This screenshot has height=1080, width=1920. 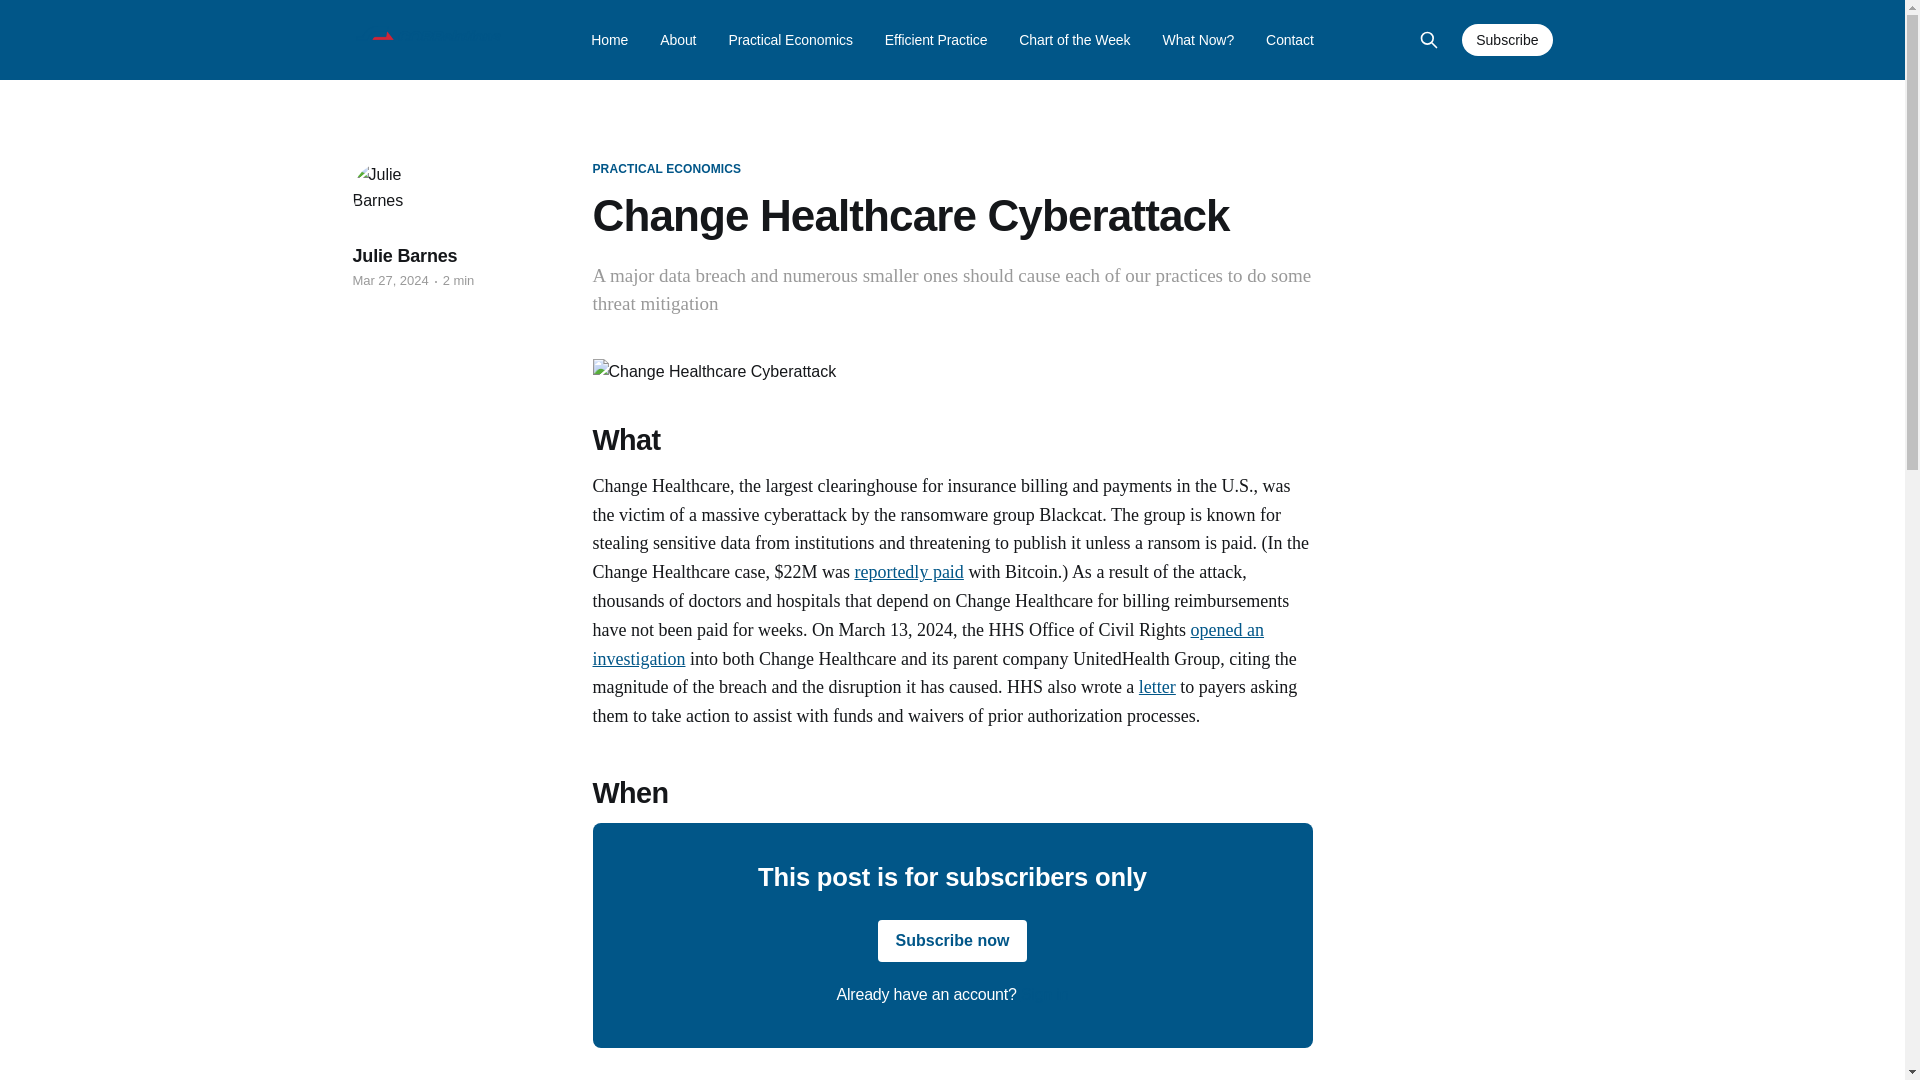 What do you see at coordinates (1198, 40) in the screenshot?
I see `What Now?` at bounding box center [1198, 40].